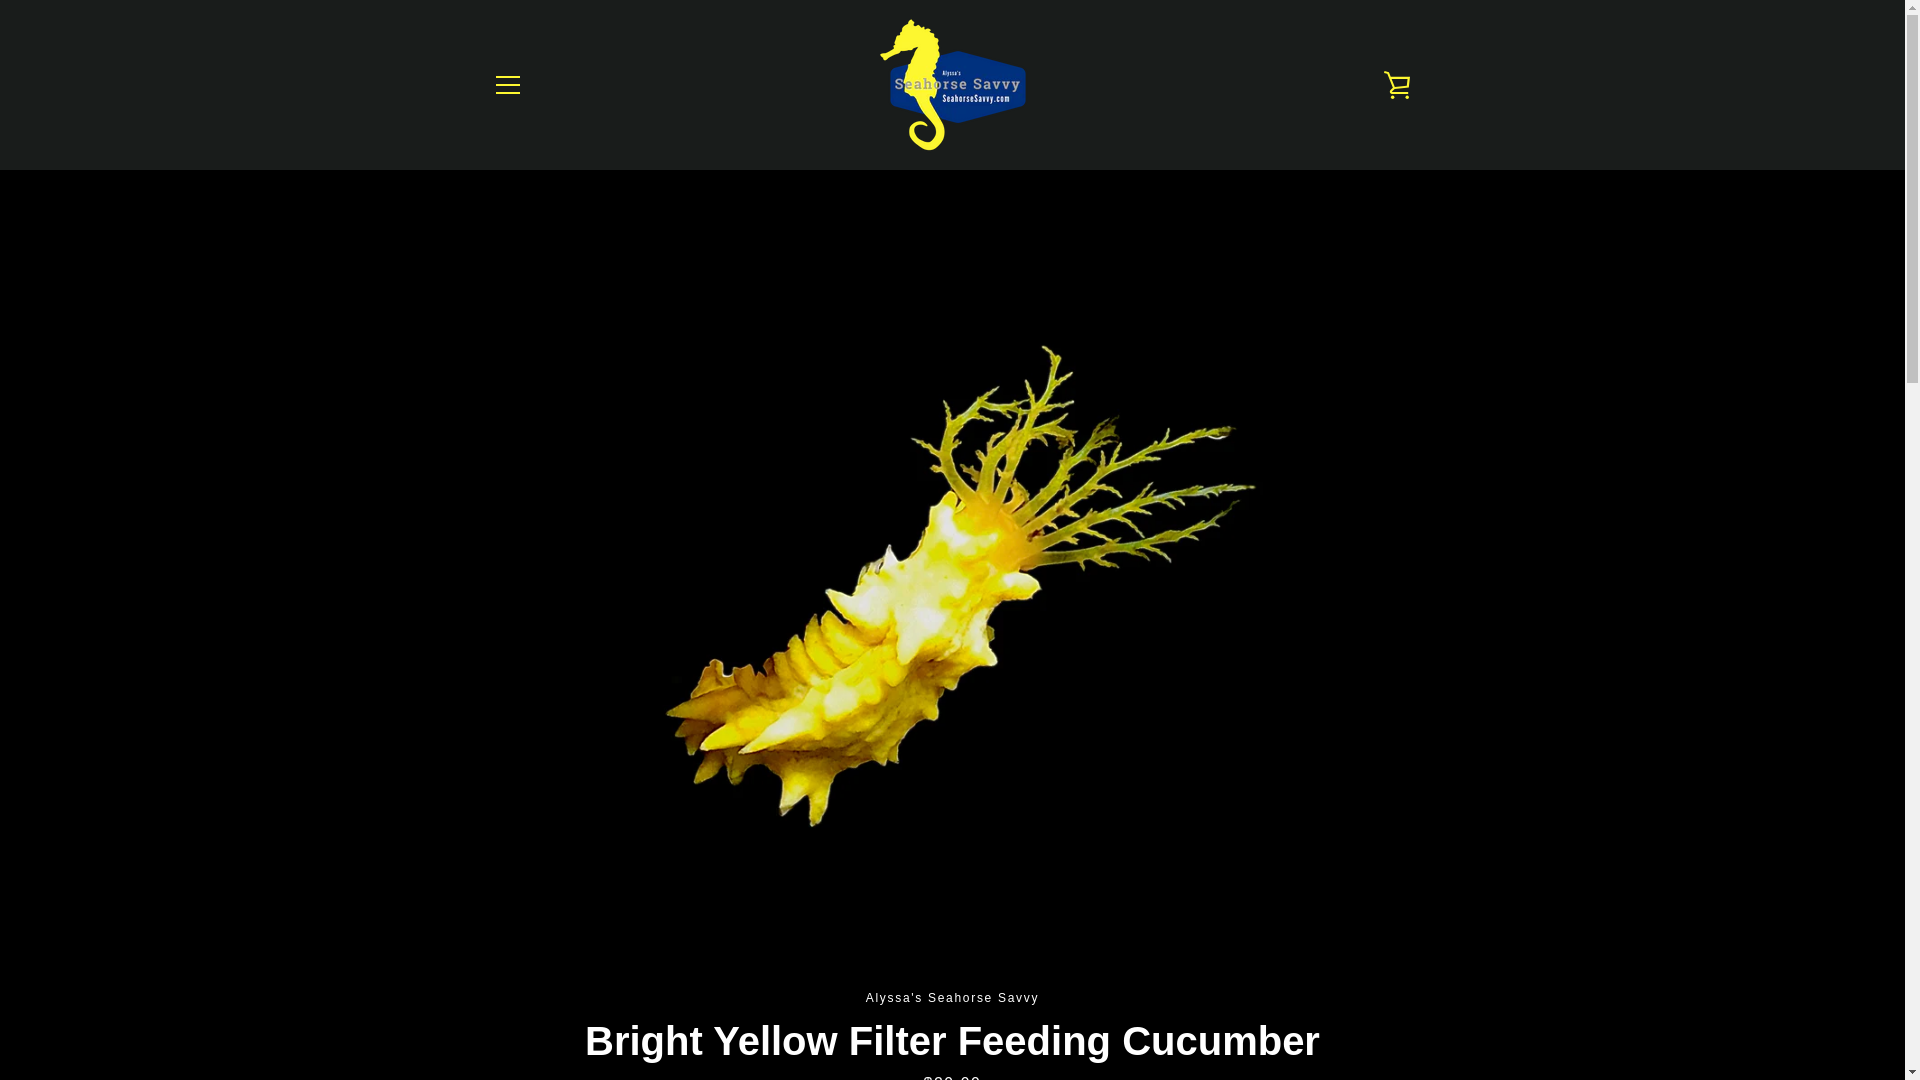  What do you see at coordinates (1303, 1026) in the screenshot?
I see `Shop Pay` at bounding box center [1303, 1026].